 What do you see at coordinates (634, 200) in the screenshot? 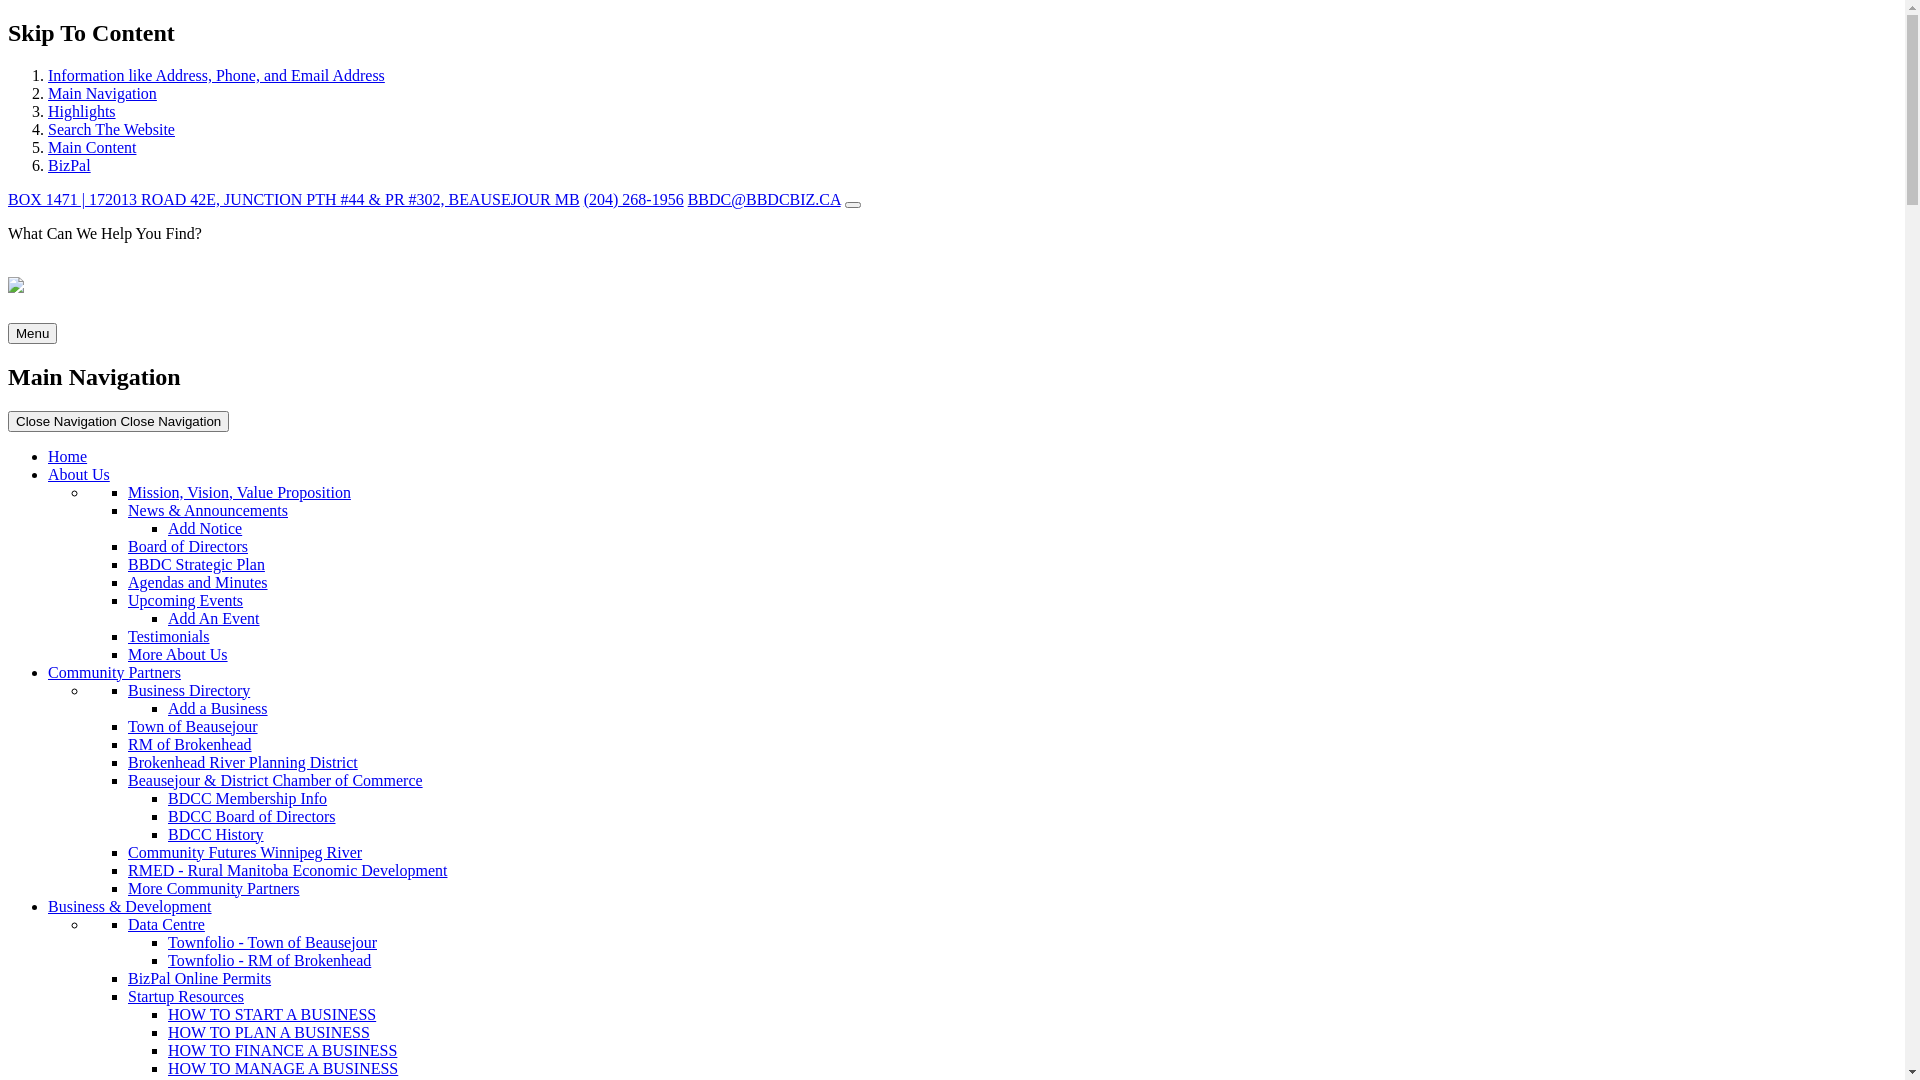
I see `(204) 268-1956` at bounding box center [634, 200].